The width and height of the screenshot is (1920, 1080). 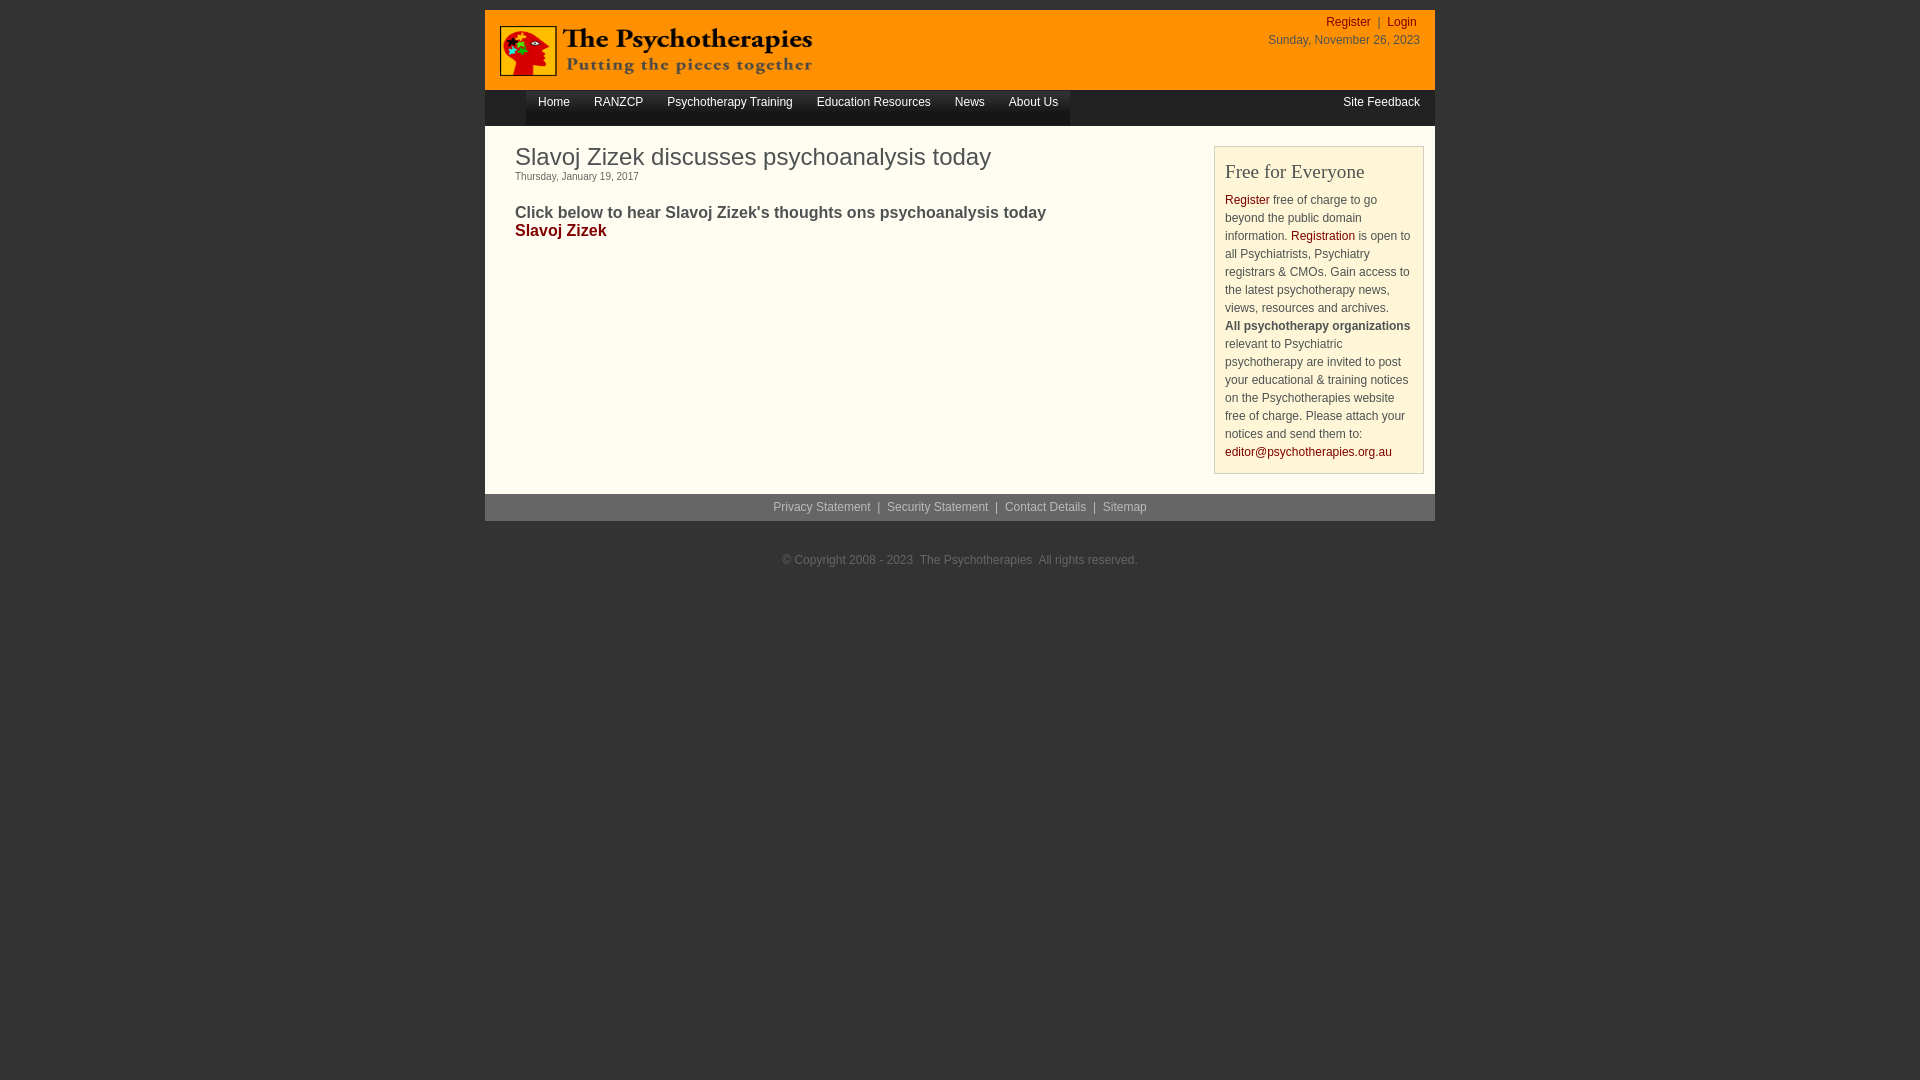 What do you see at coordinates (561, 230) in the screenshot?
I see `Slavoj Zizek` at bounding box center [561, 230].